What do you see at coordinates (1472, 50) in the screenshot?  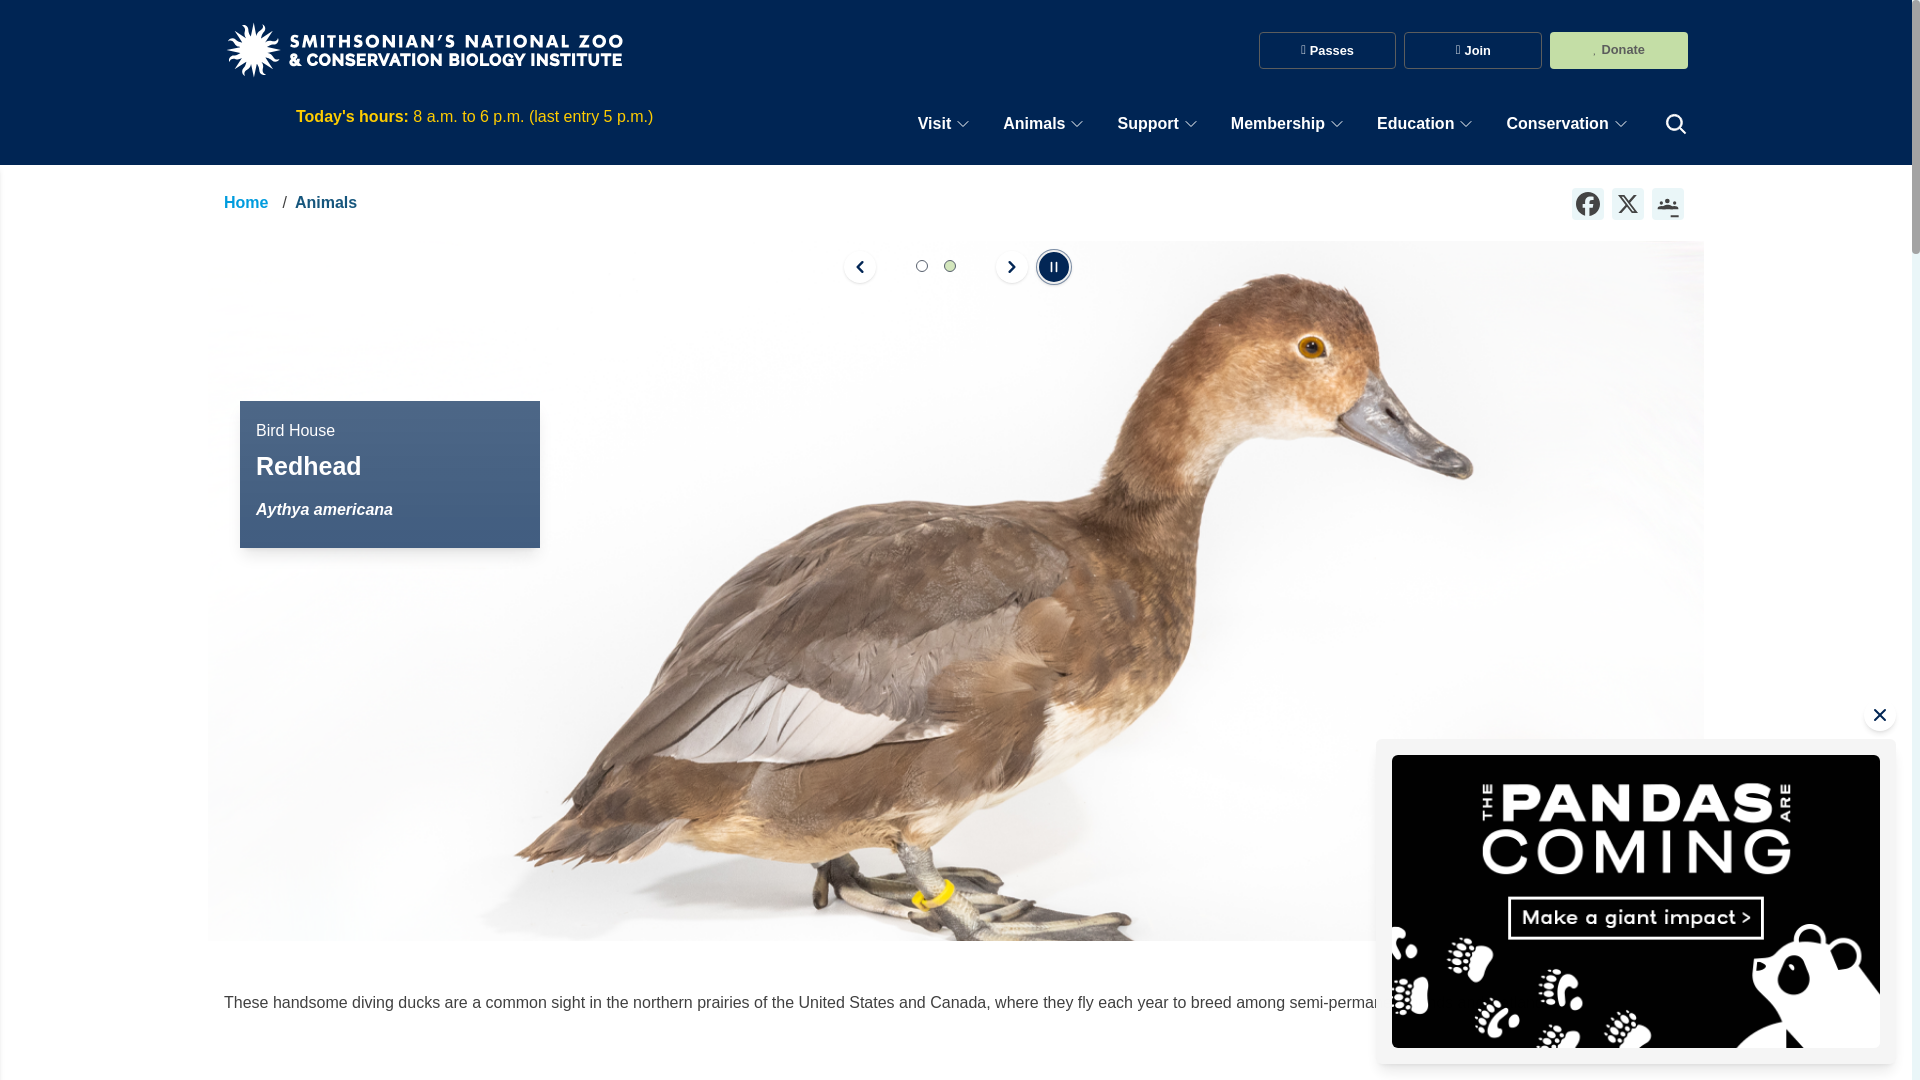 I see `Membership` at bounding box center [1472, 50].